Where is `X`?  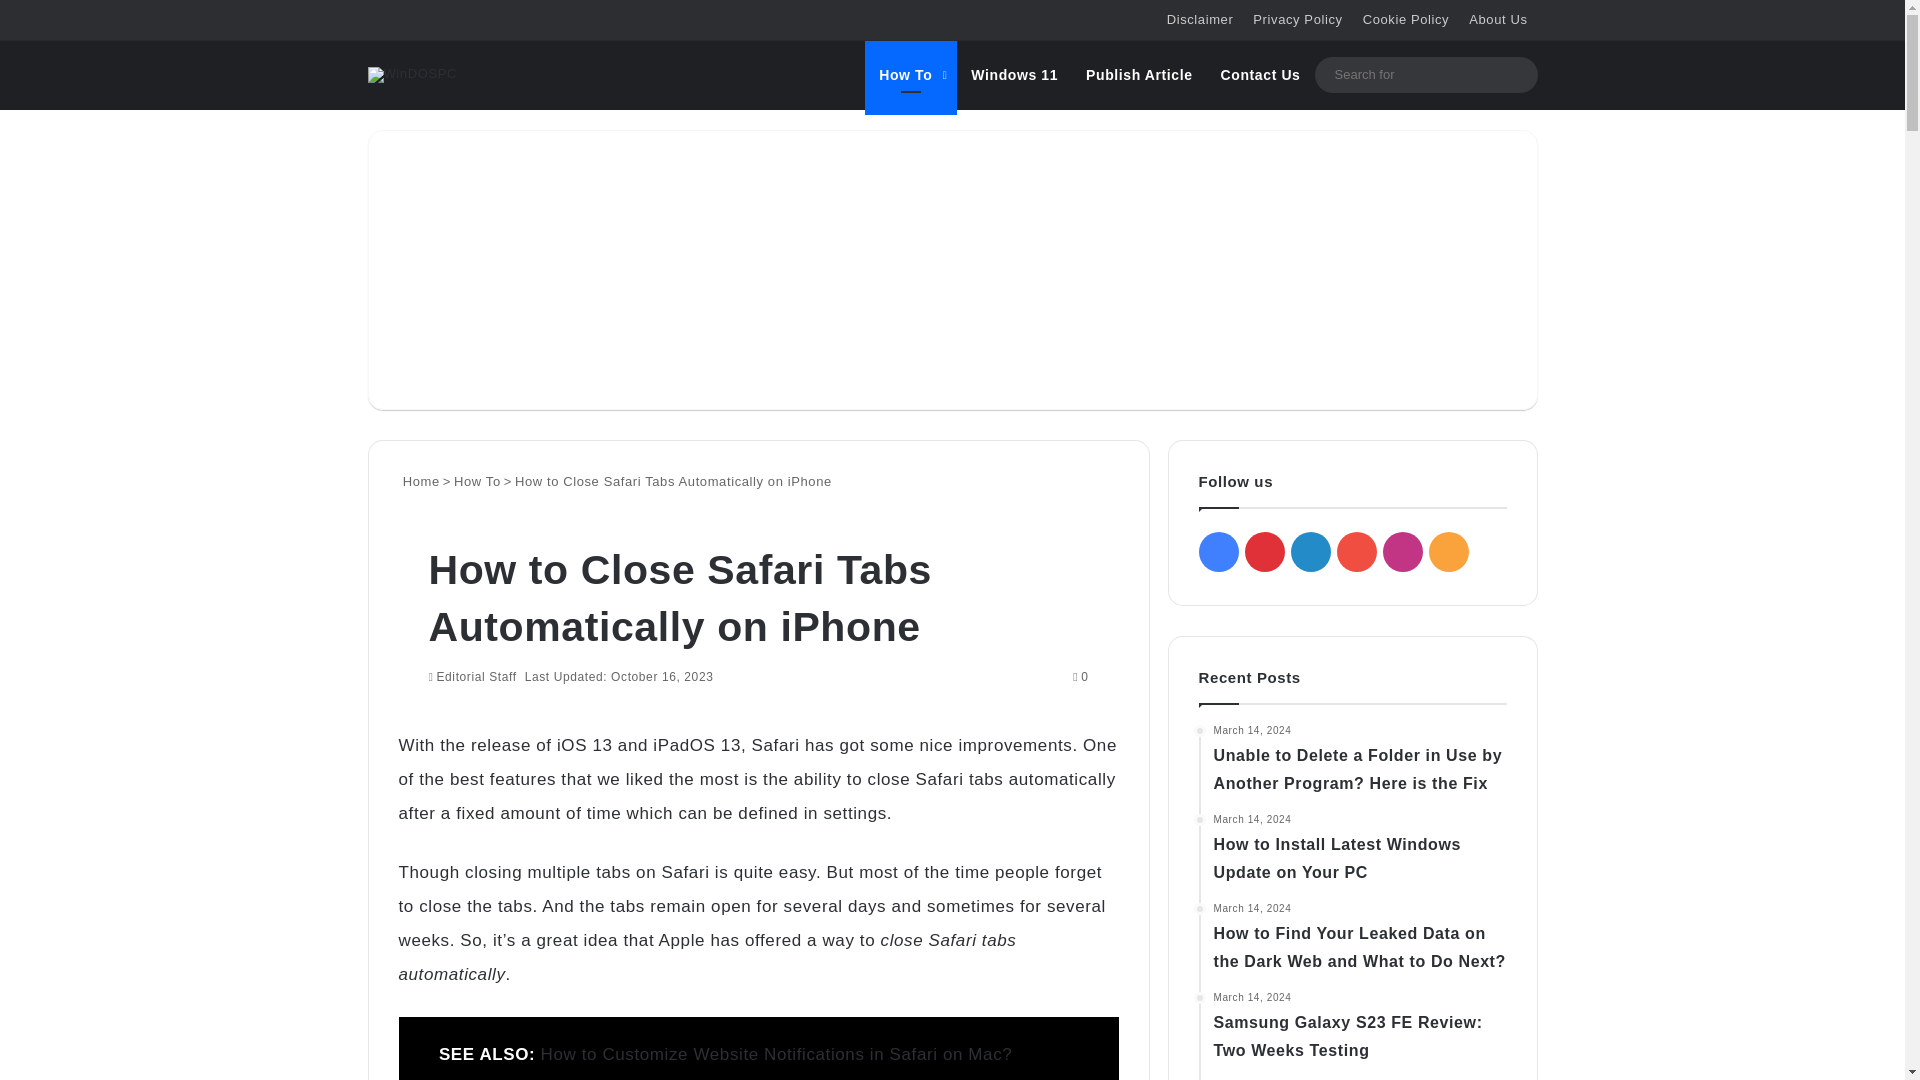 X is located at coordinates (405, 718).